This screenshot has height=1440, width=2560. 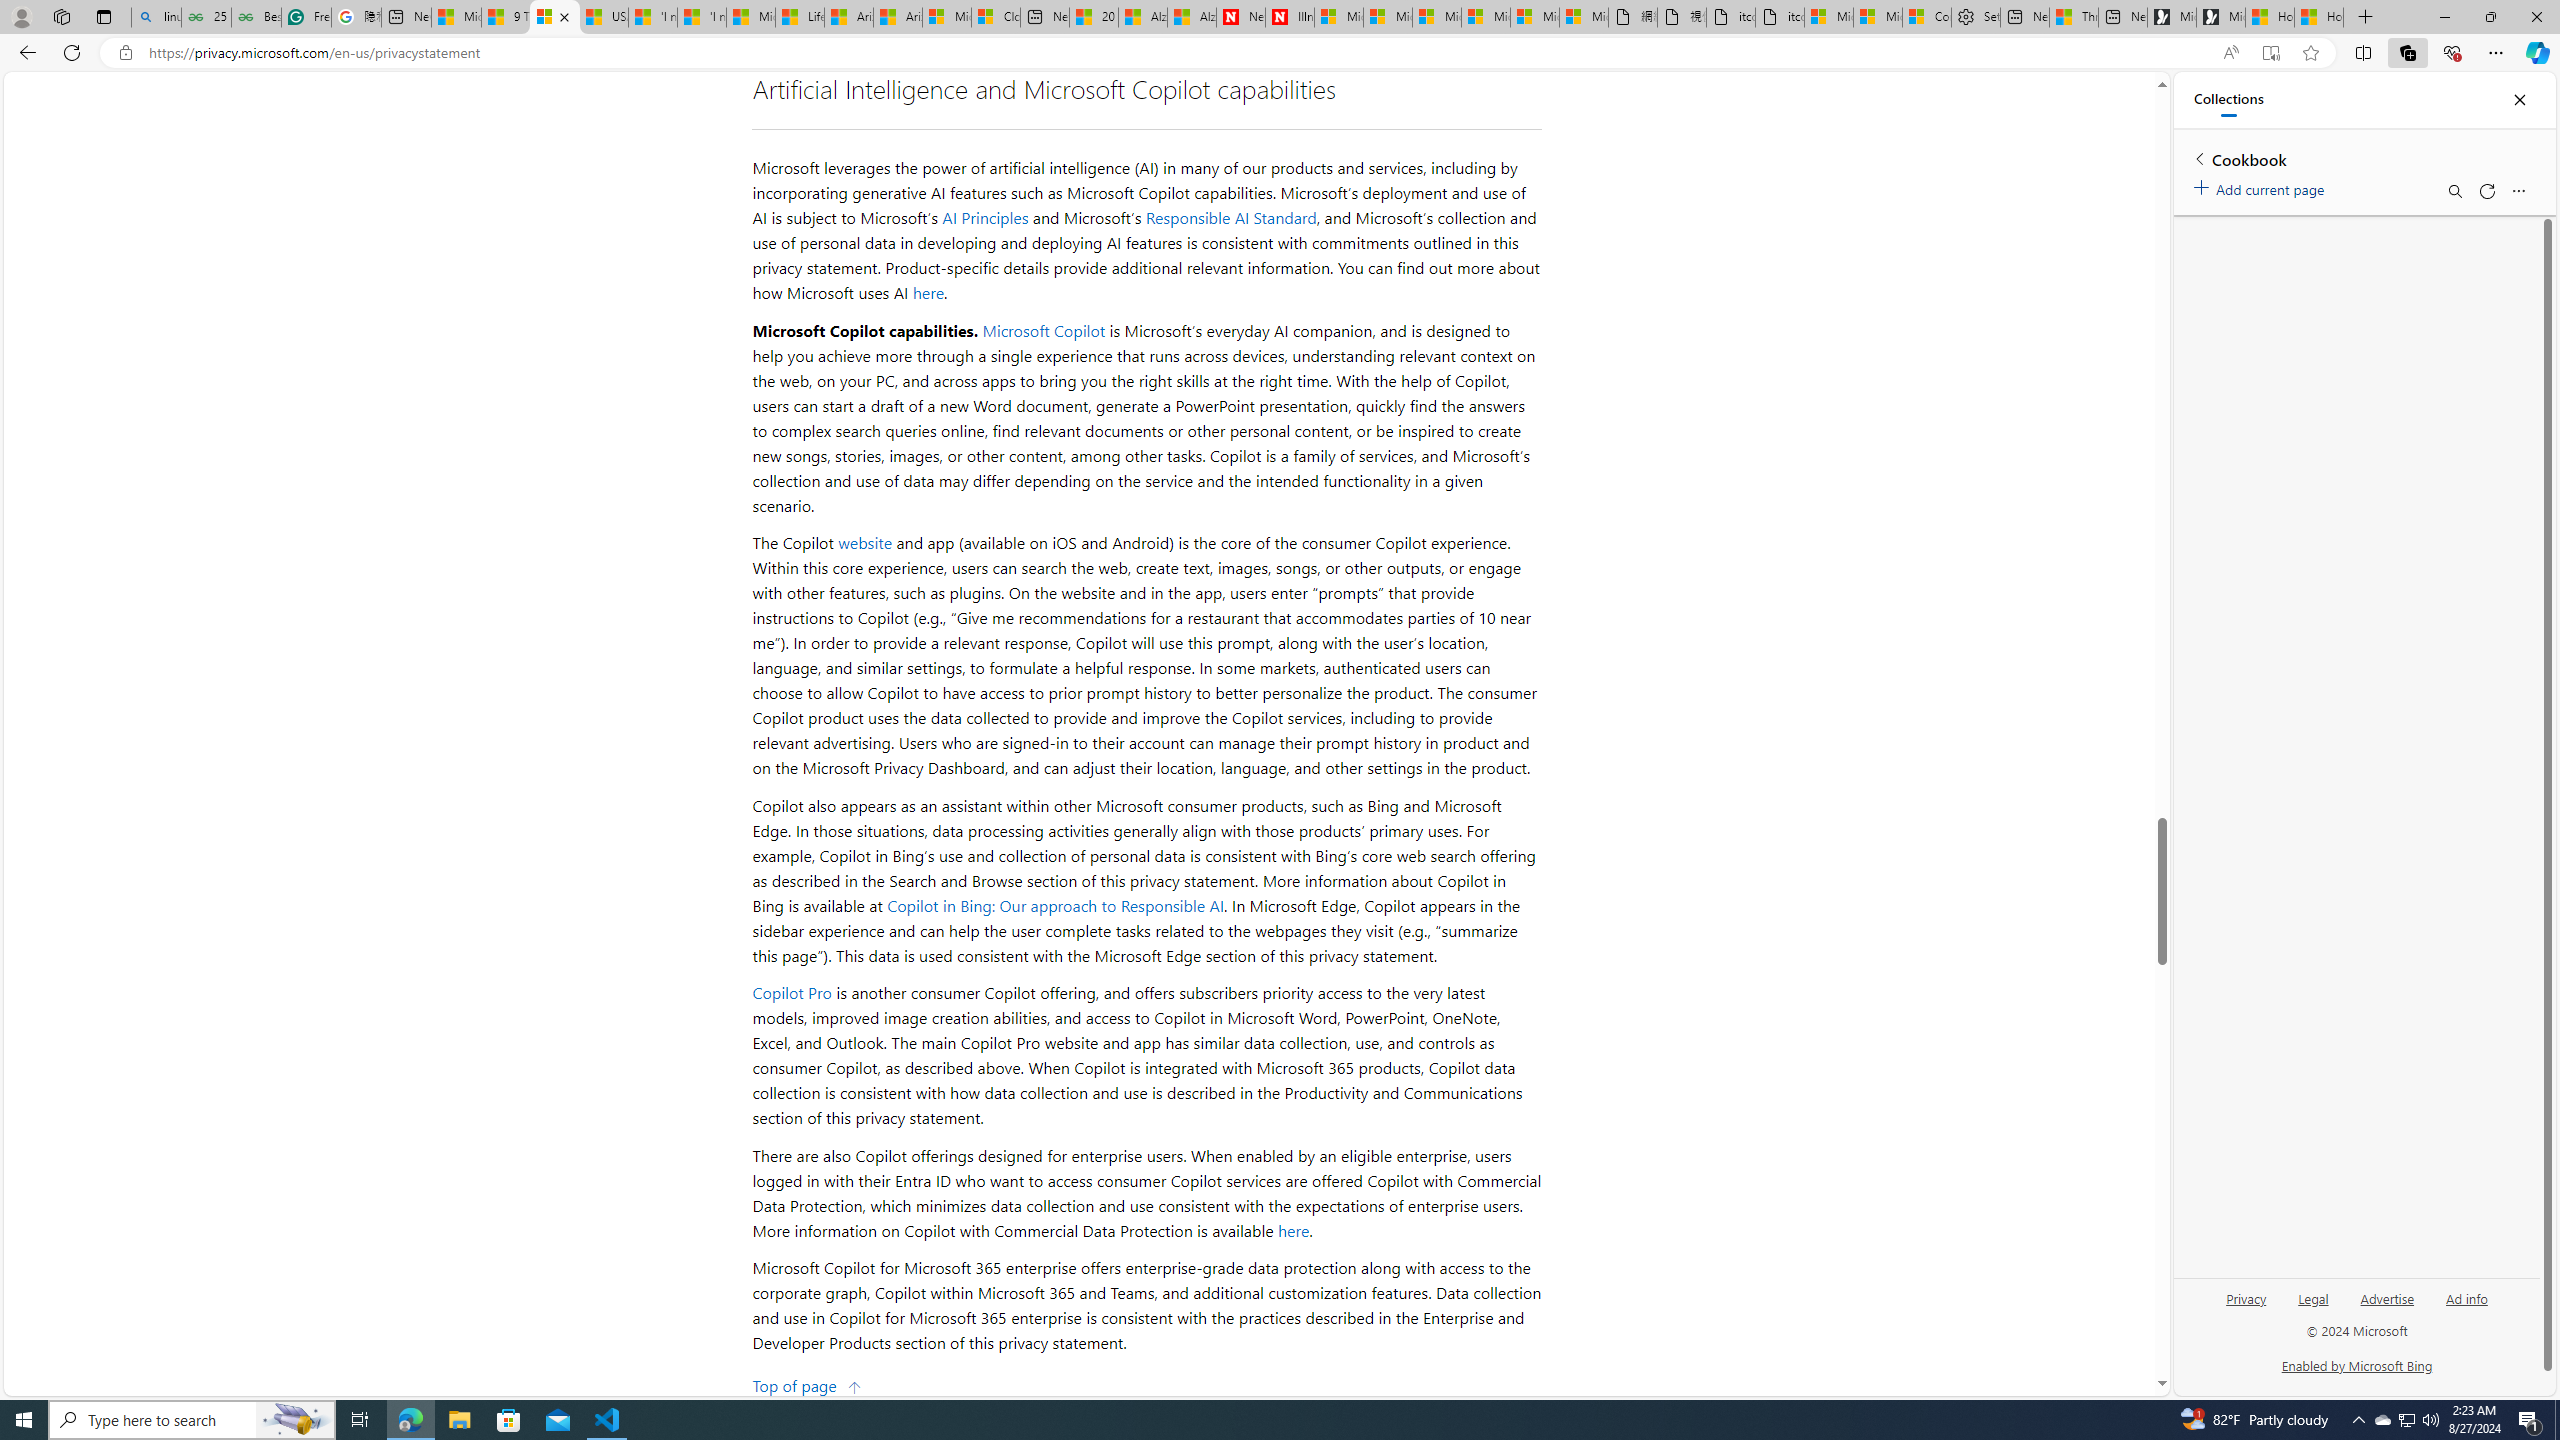 What do you see at coordinates (2262, 186) in the screenshot?
I see `Add current page` at bounding box center [2262, 186].